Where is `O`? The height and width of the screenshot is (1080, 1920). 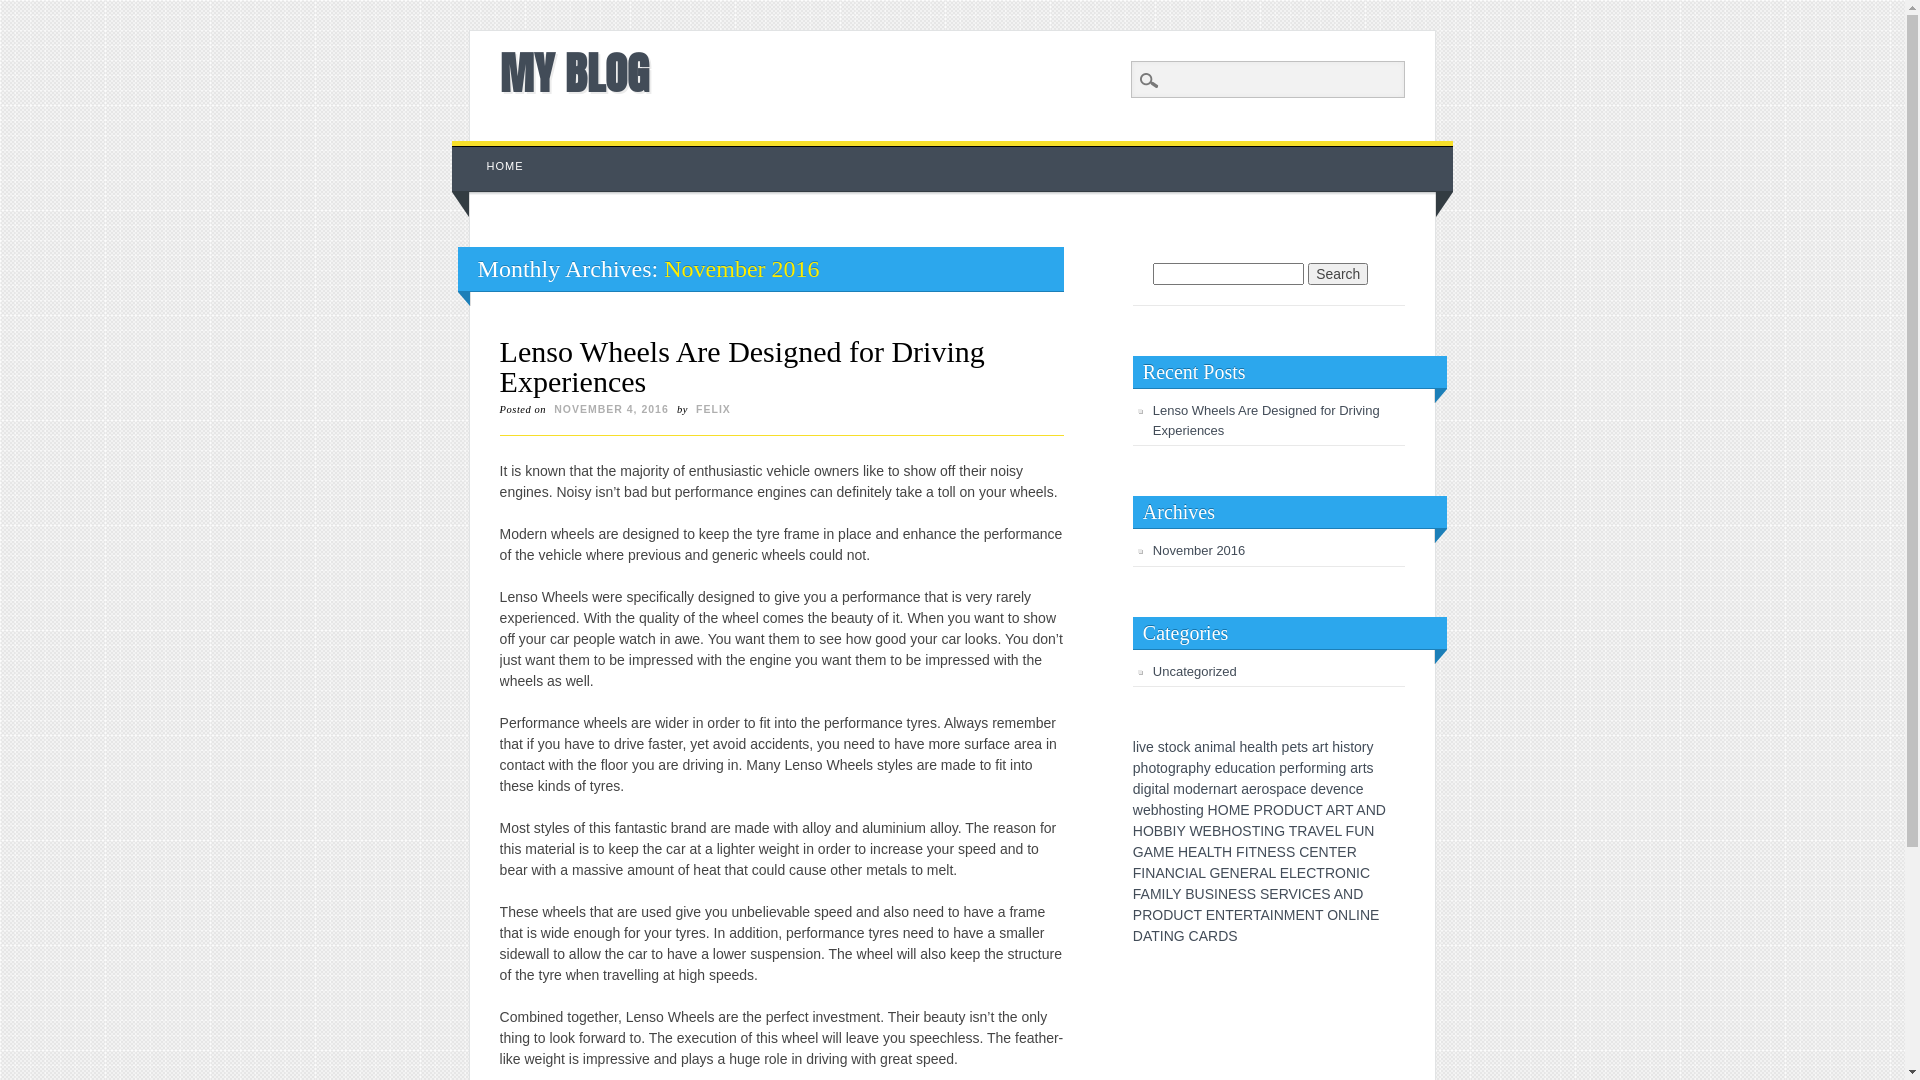 O is located at coordinates (1332, 915).